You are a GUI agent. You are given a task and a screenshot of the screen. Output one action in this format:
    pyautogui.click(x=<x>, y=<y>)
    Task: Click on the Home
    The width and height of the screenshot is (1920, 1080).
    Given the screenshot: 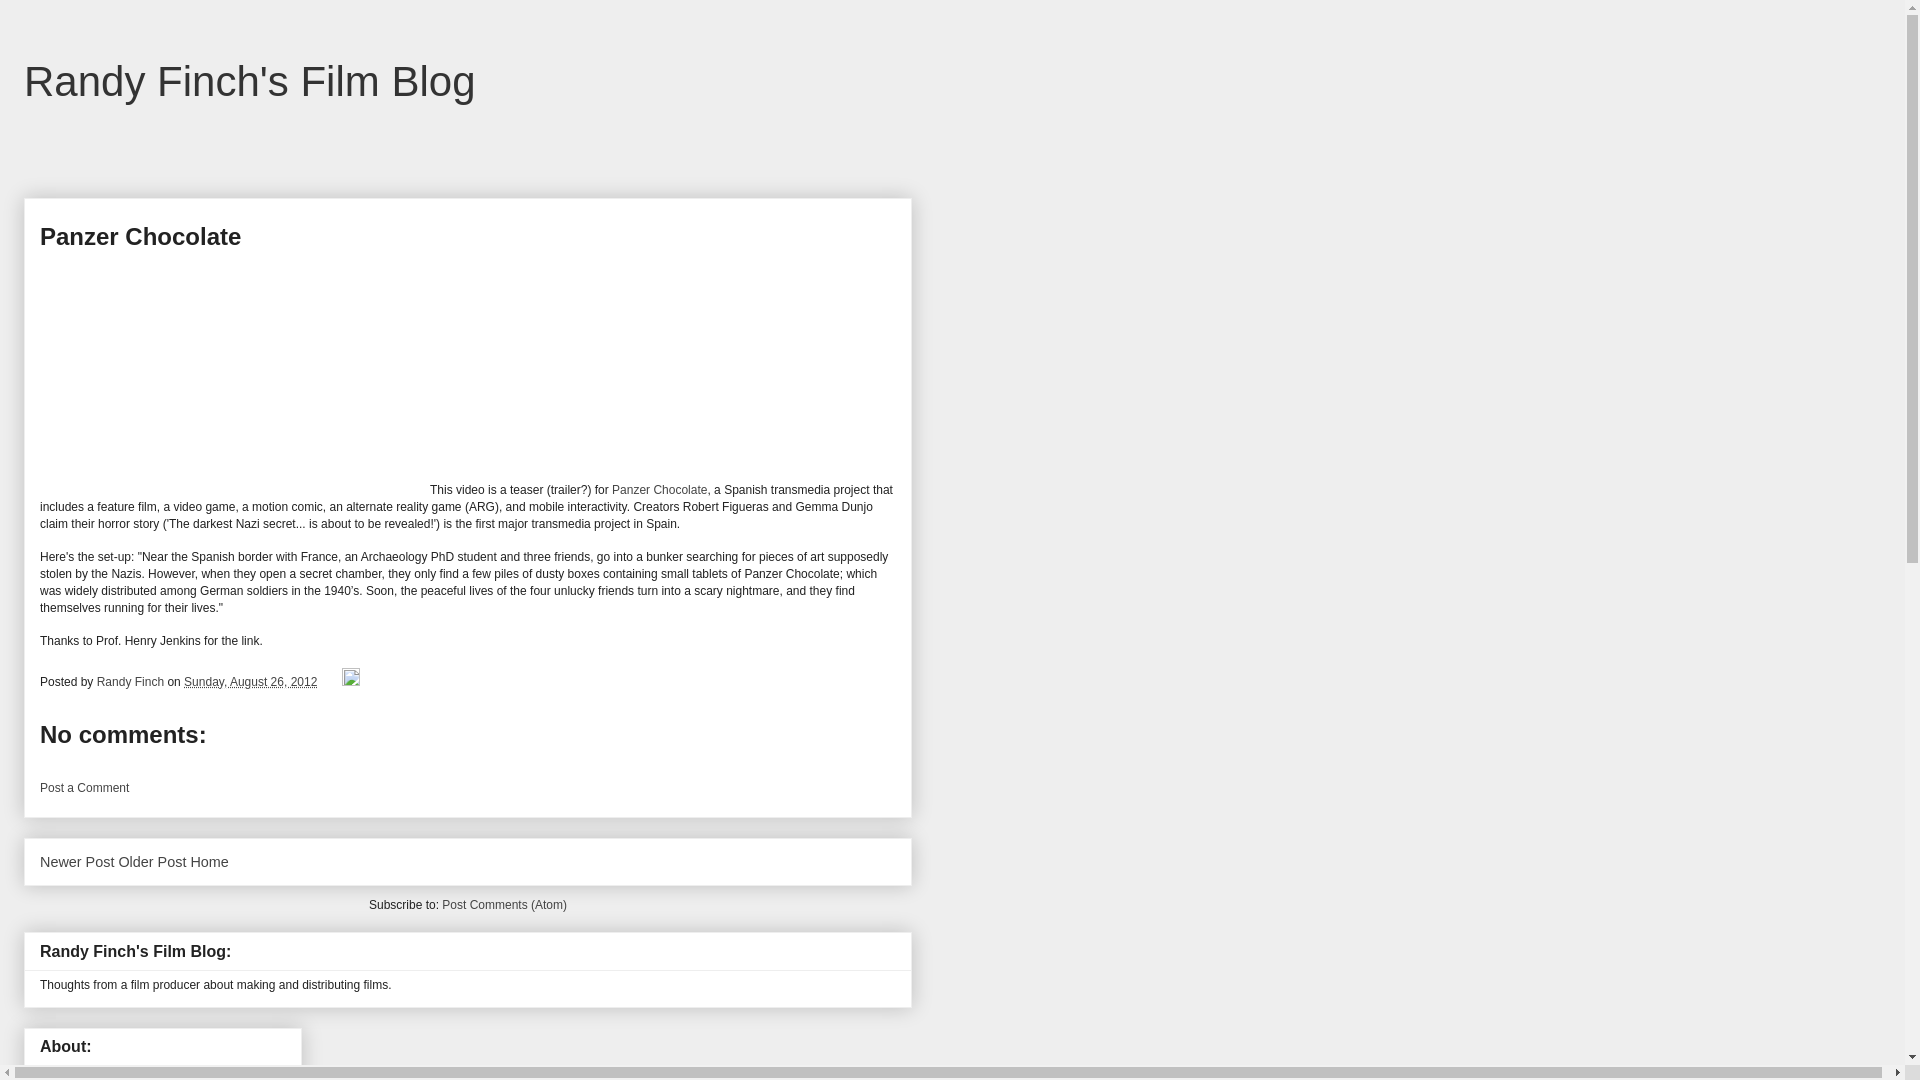 What is the action you would take?
    pyautogui.click(x=209, y=862)
    